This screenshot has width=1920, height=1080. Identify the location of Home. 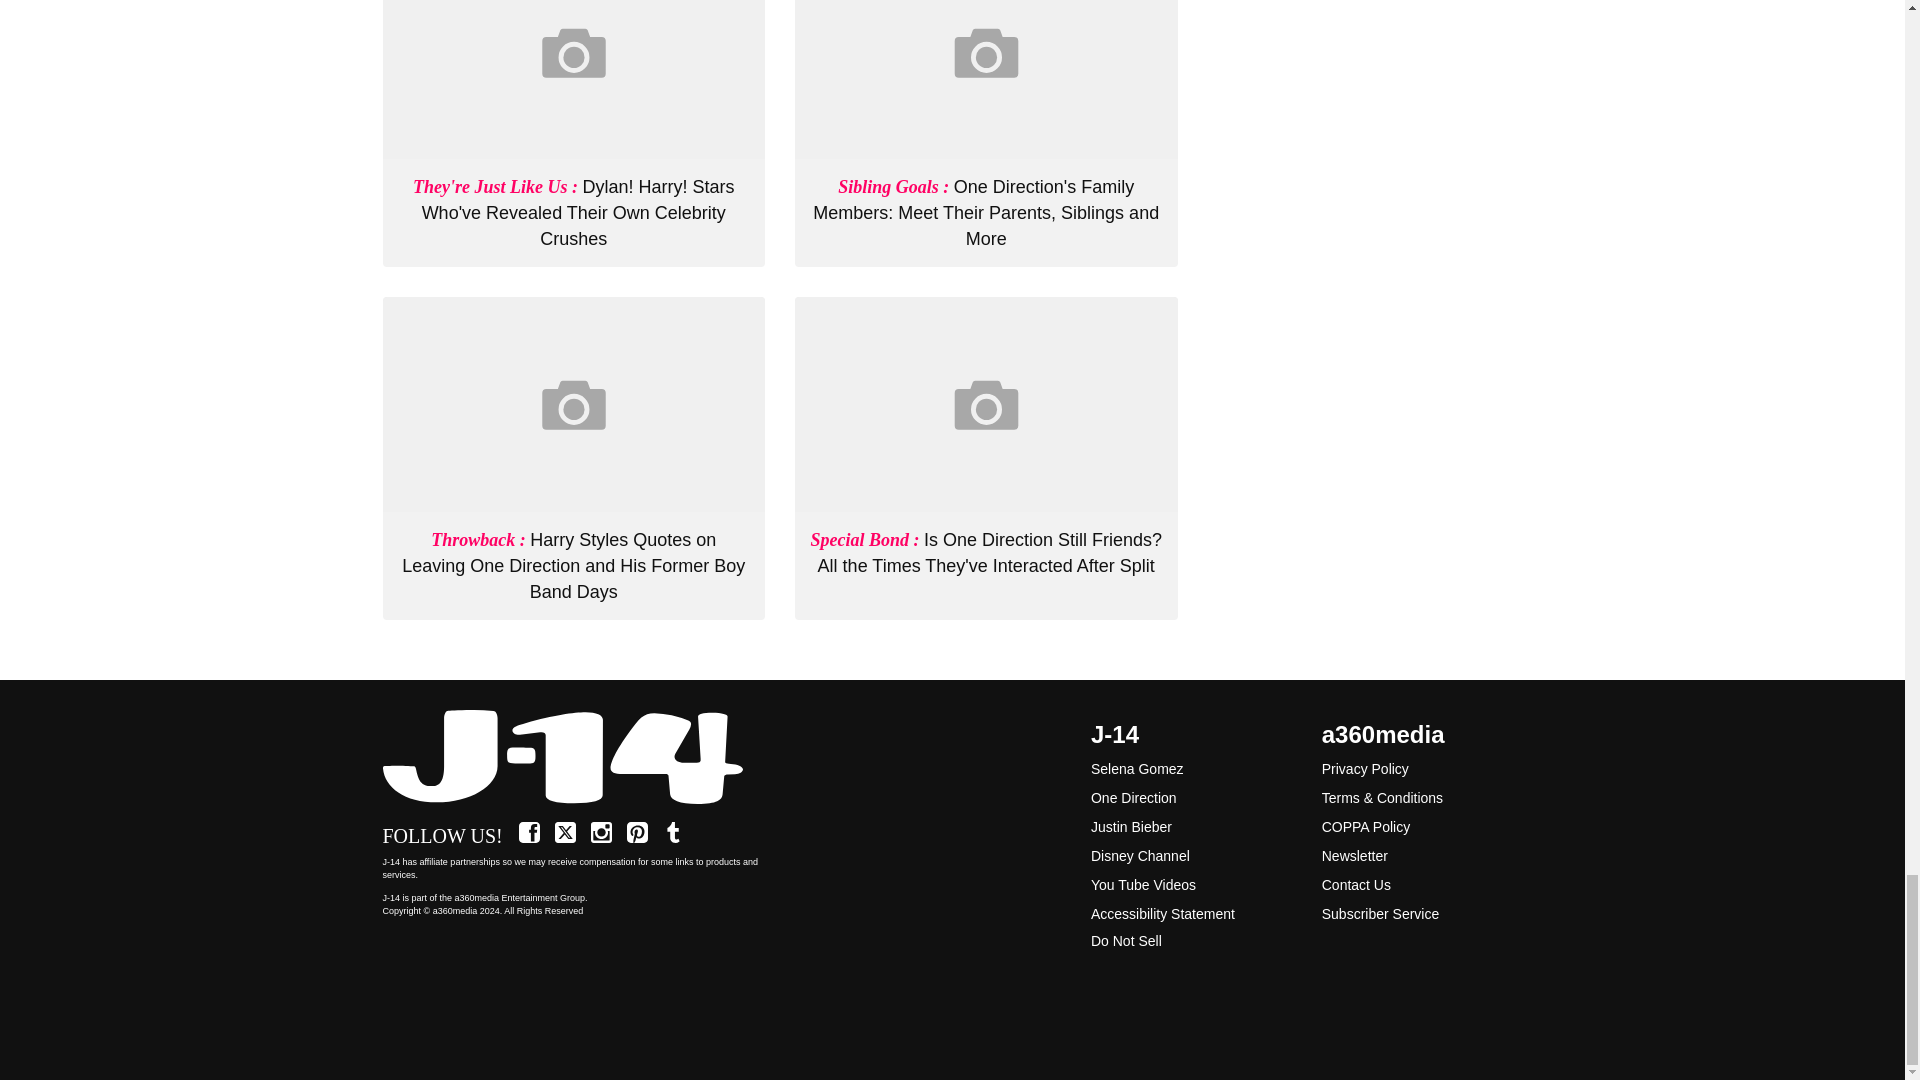
(574, 758).